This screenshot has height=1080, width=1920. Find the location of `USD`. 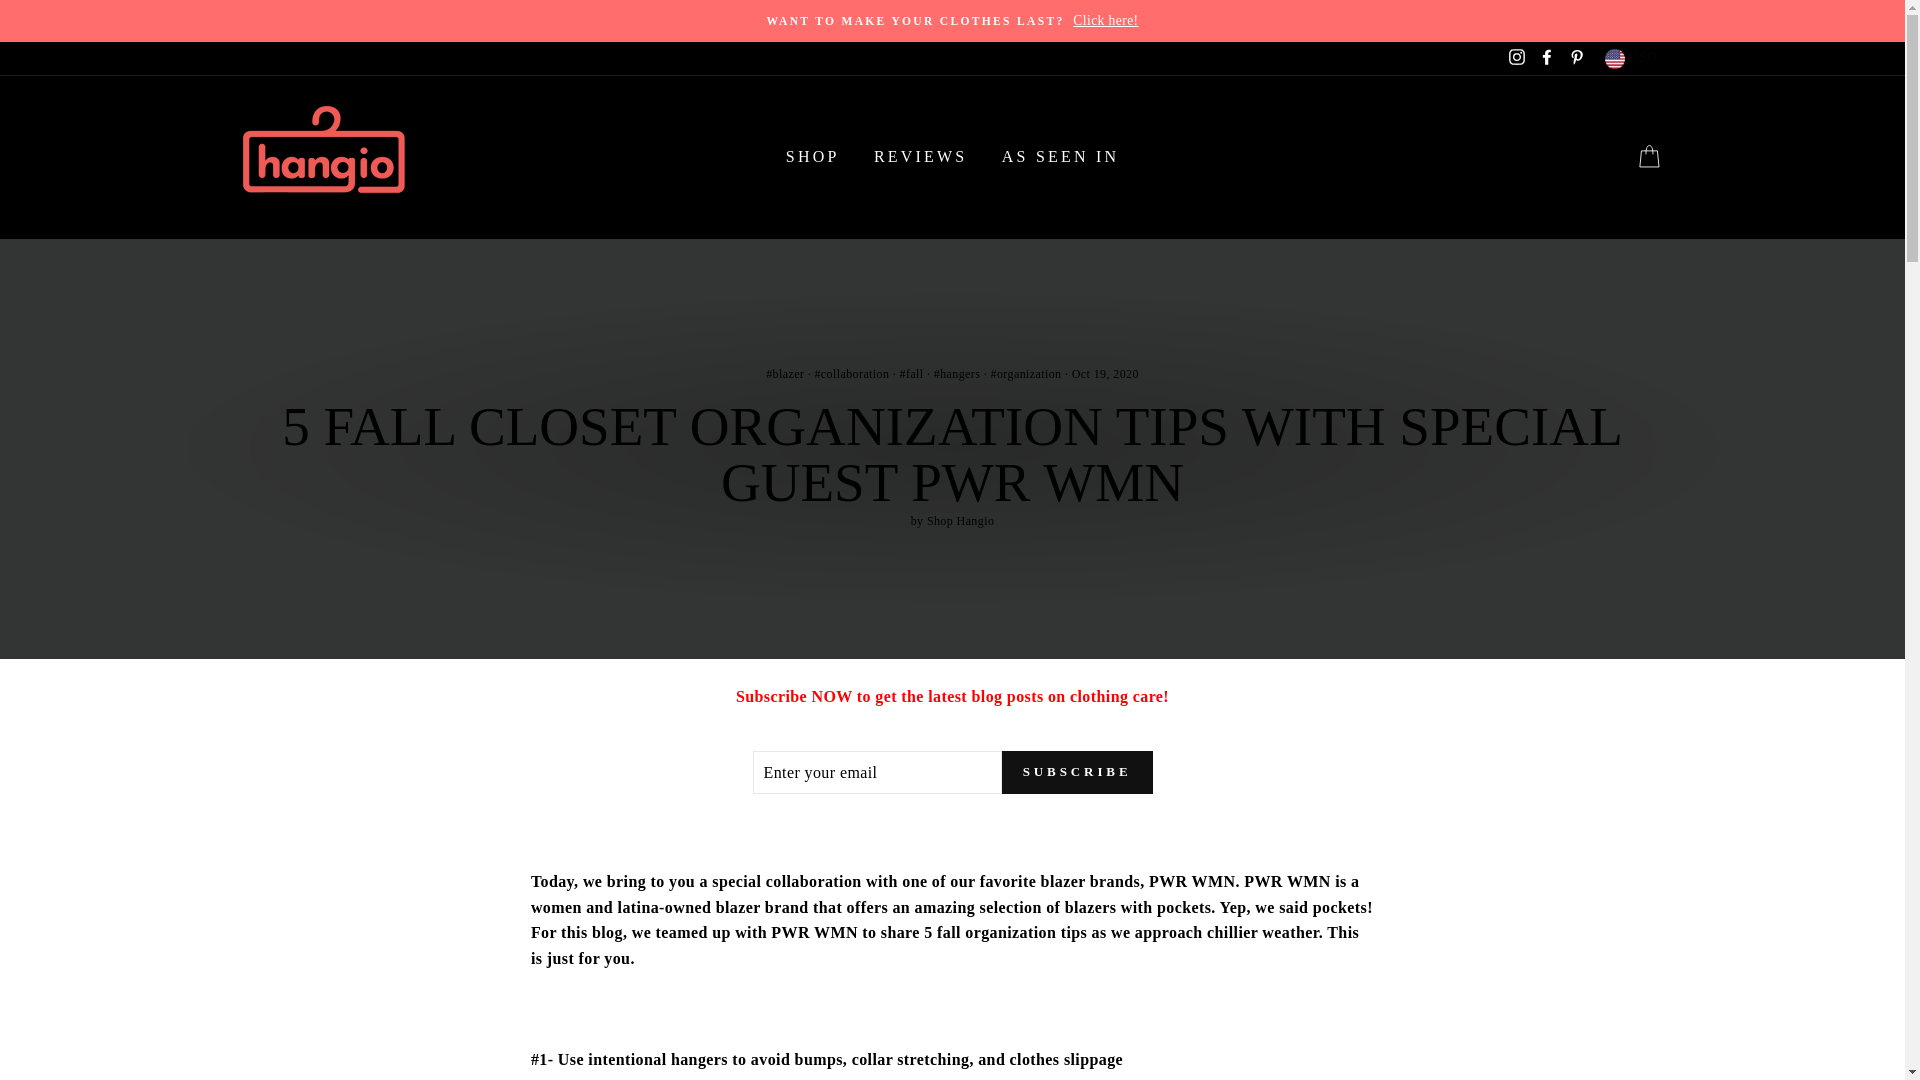

USD is located at coordinates (1632, 58).